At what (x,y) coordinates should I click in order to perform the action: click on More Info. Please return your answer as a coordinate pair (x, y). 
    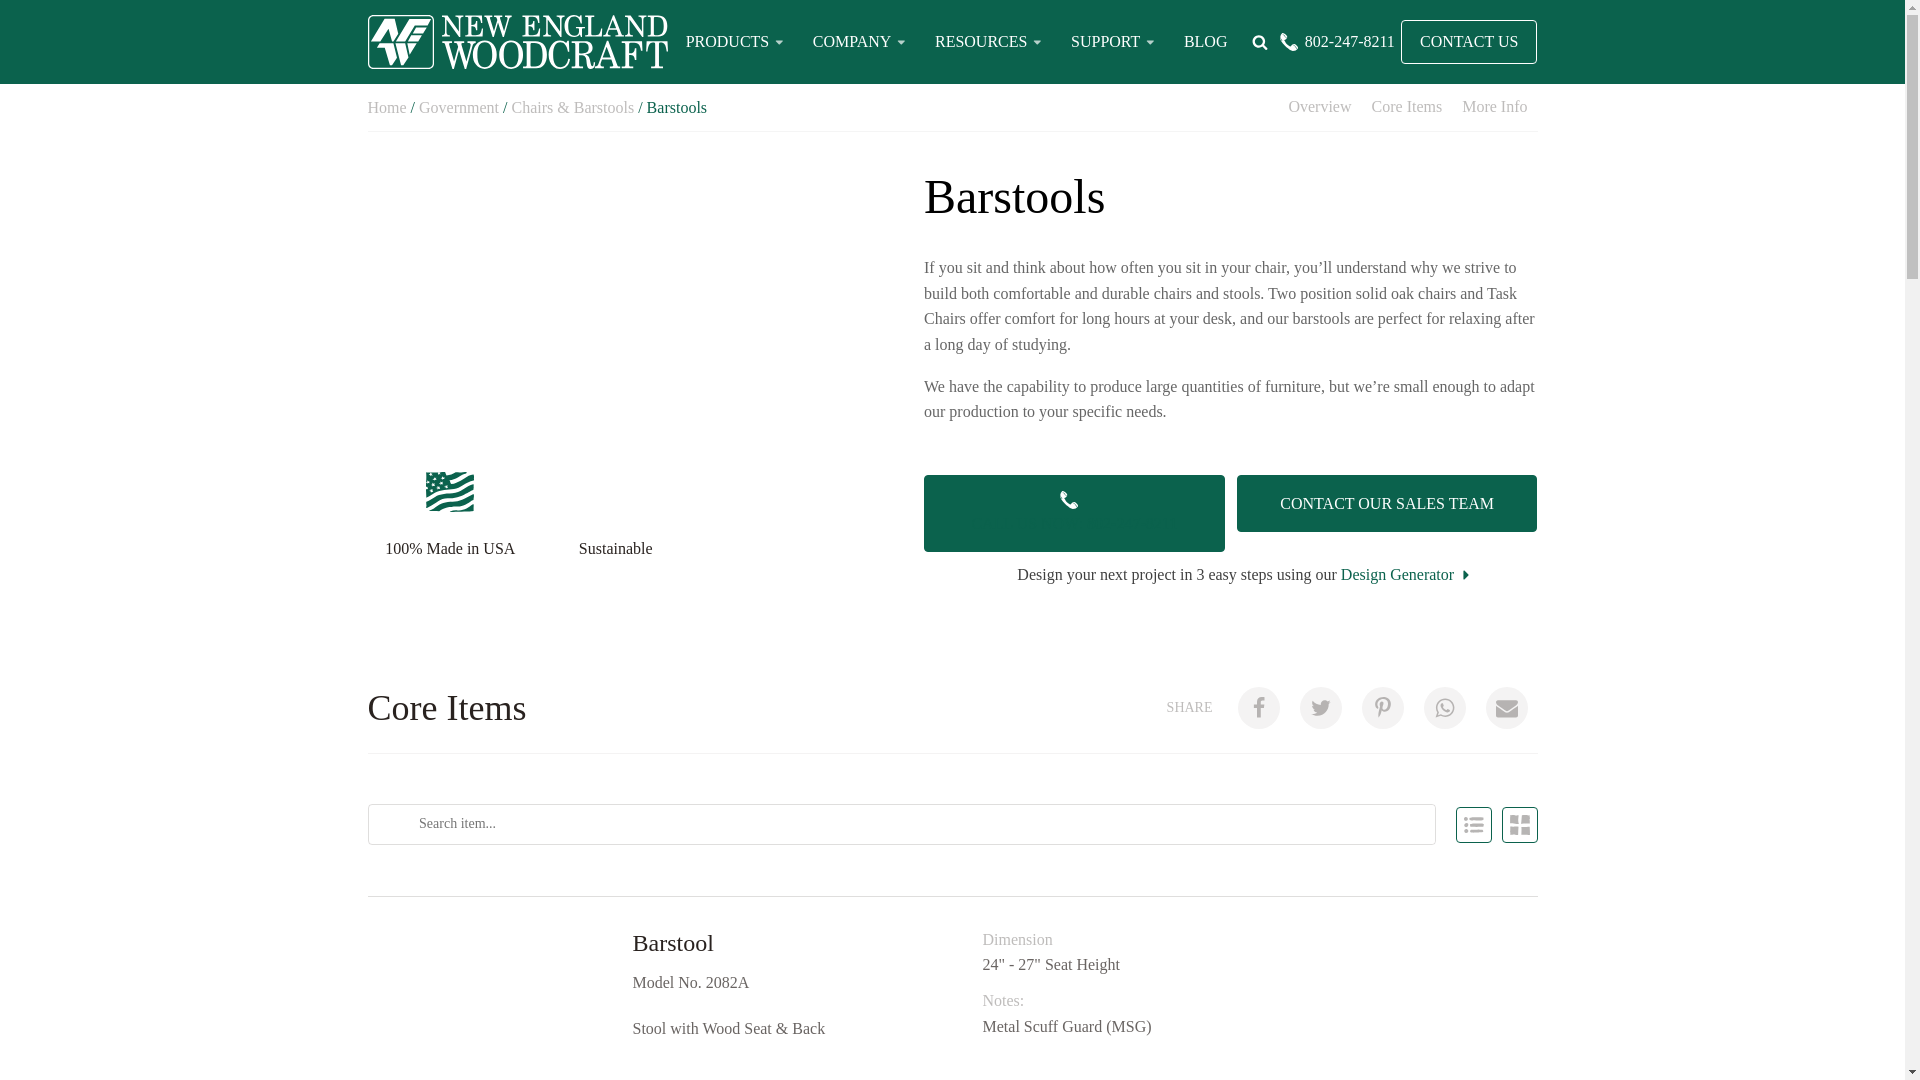
    Looking at the image, I should click on (1494, 108).